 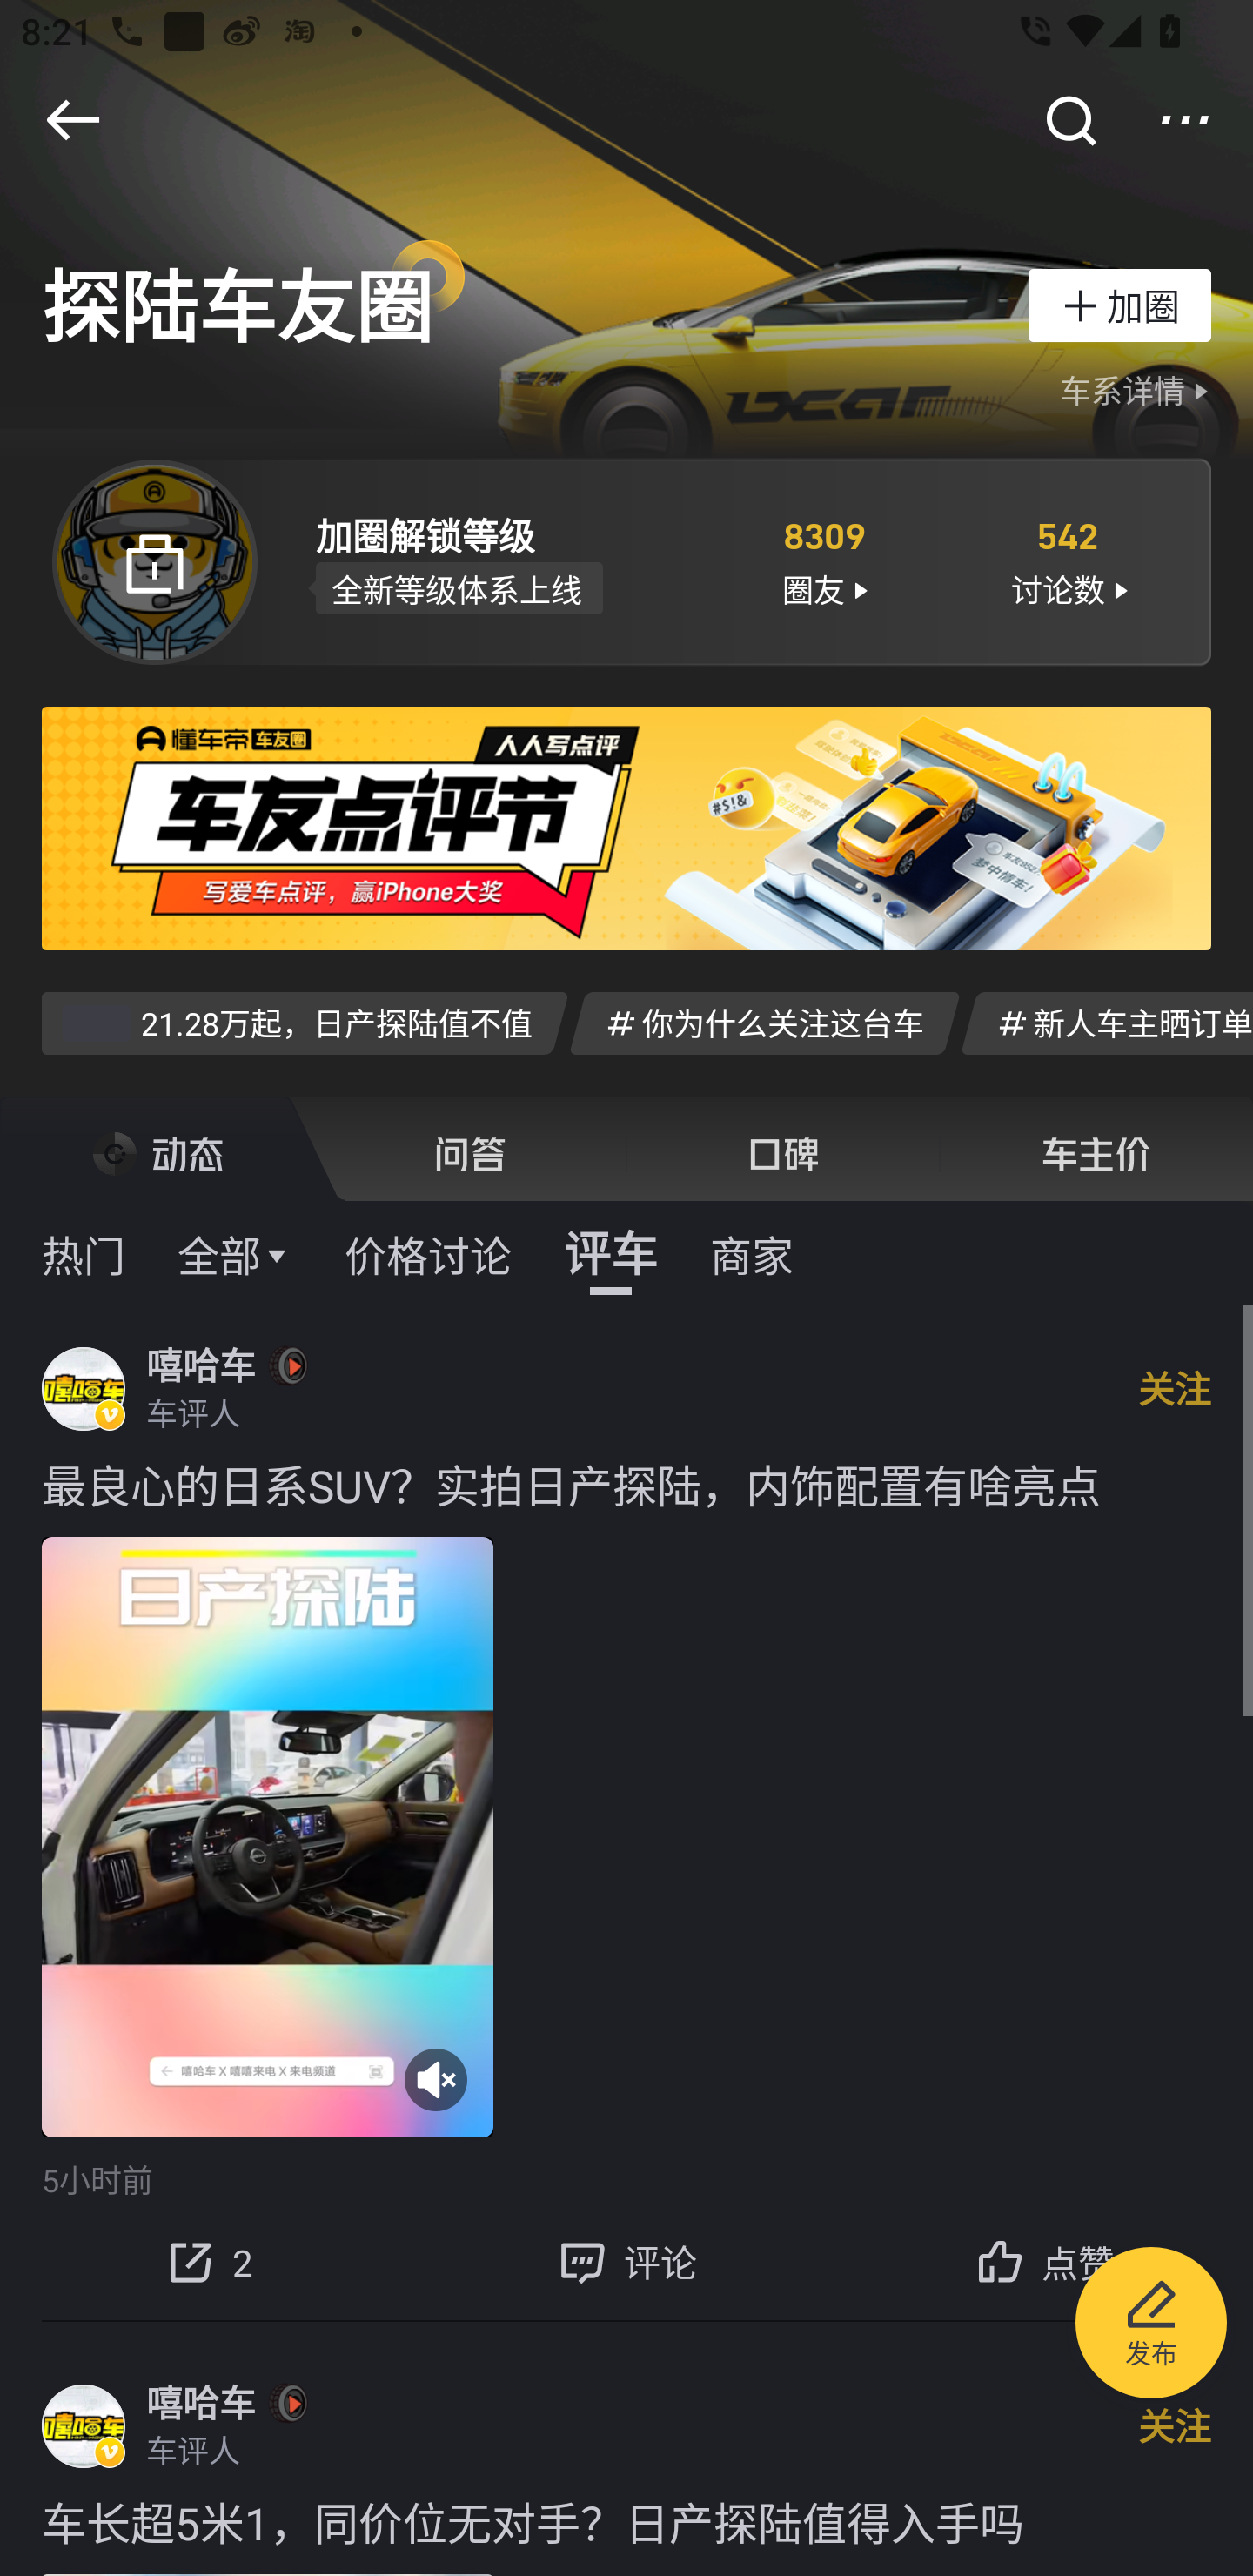 I want to click on 嘻哈车, so click(x=200, y=1365).